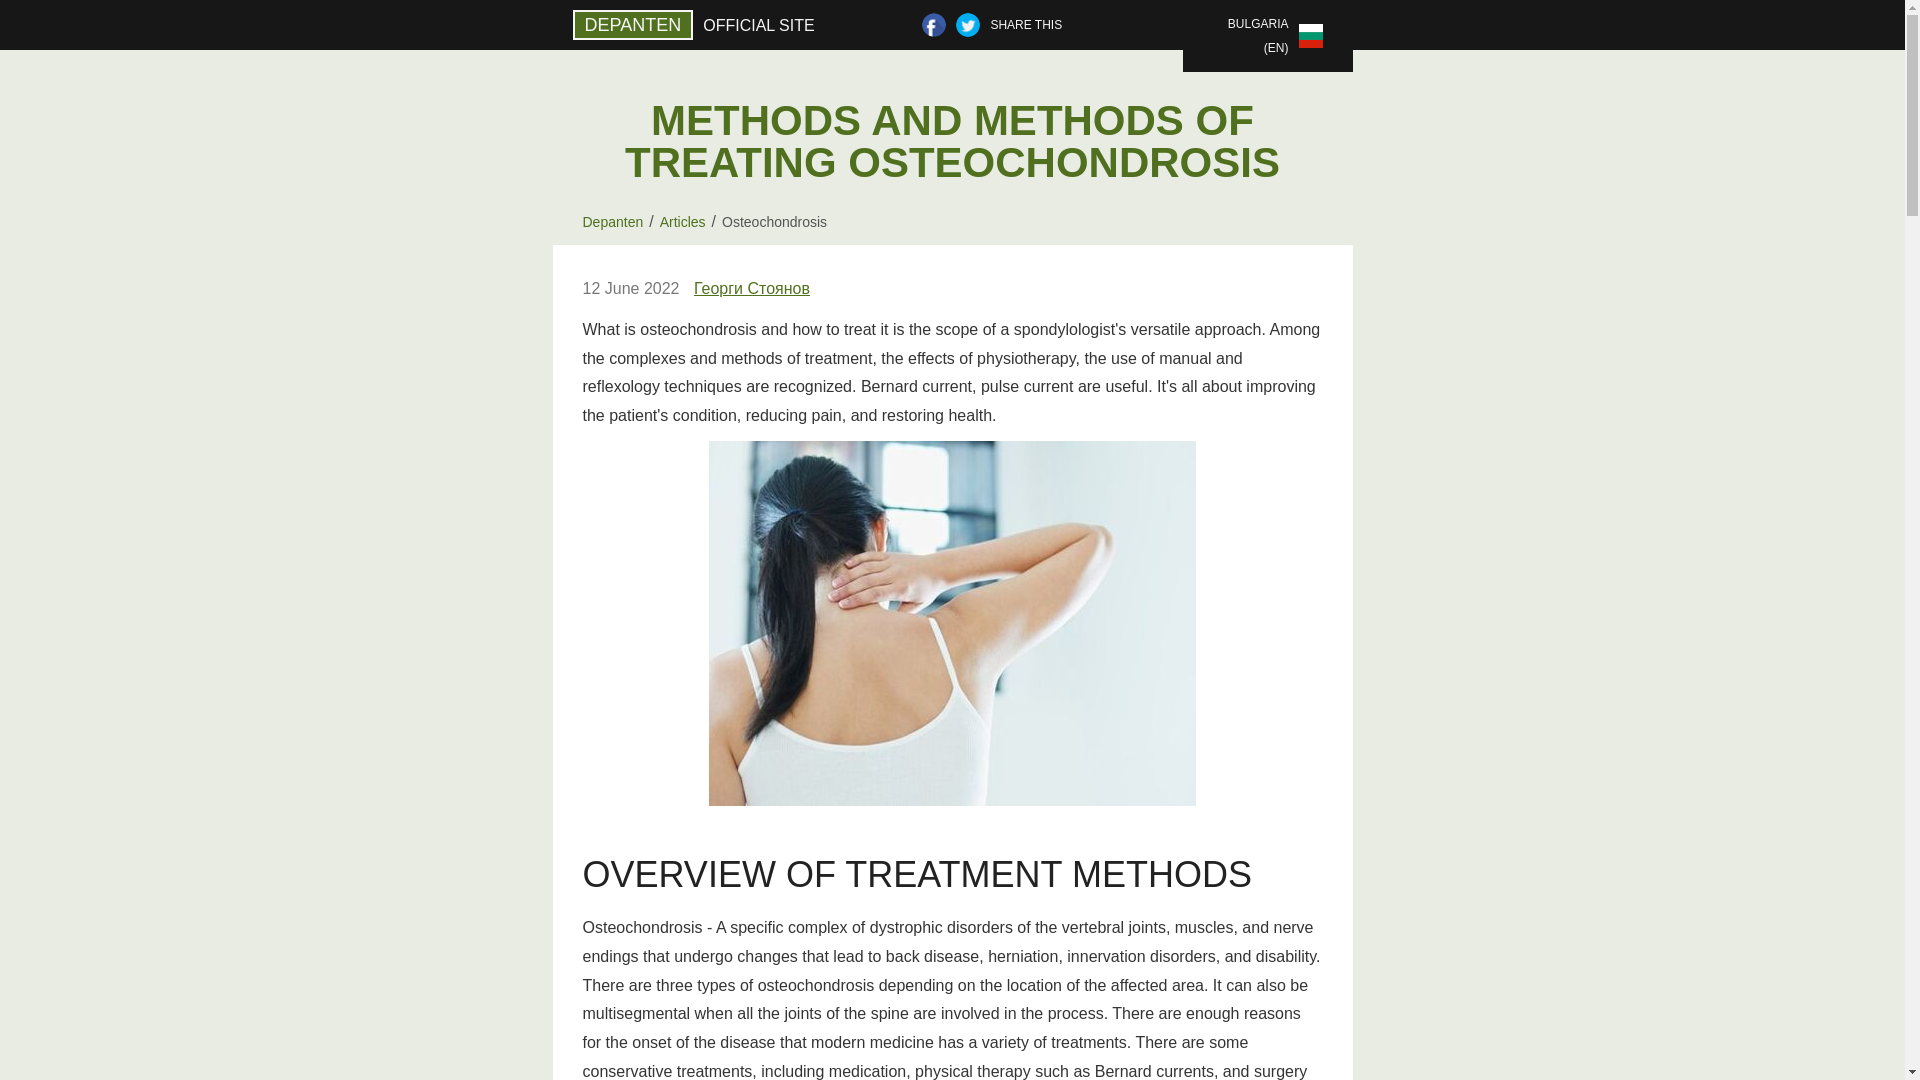  What do you see at coordinates (683, 222) in the screenshot?
I see `Articles` at bounding box center [683, 222].